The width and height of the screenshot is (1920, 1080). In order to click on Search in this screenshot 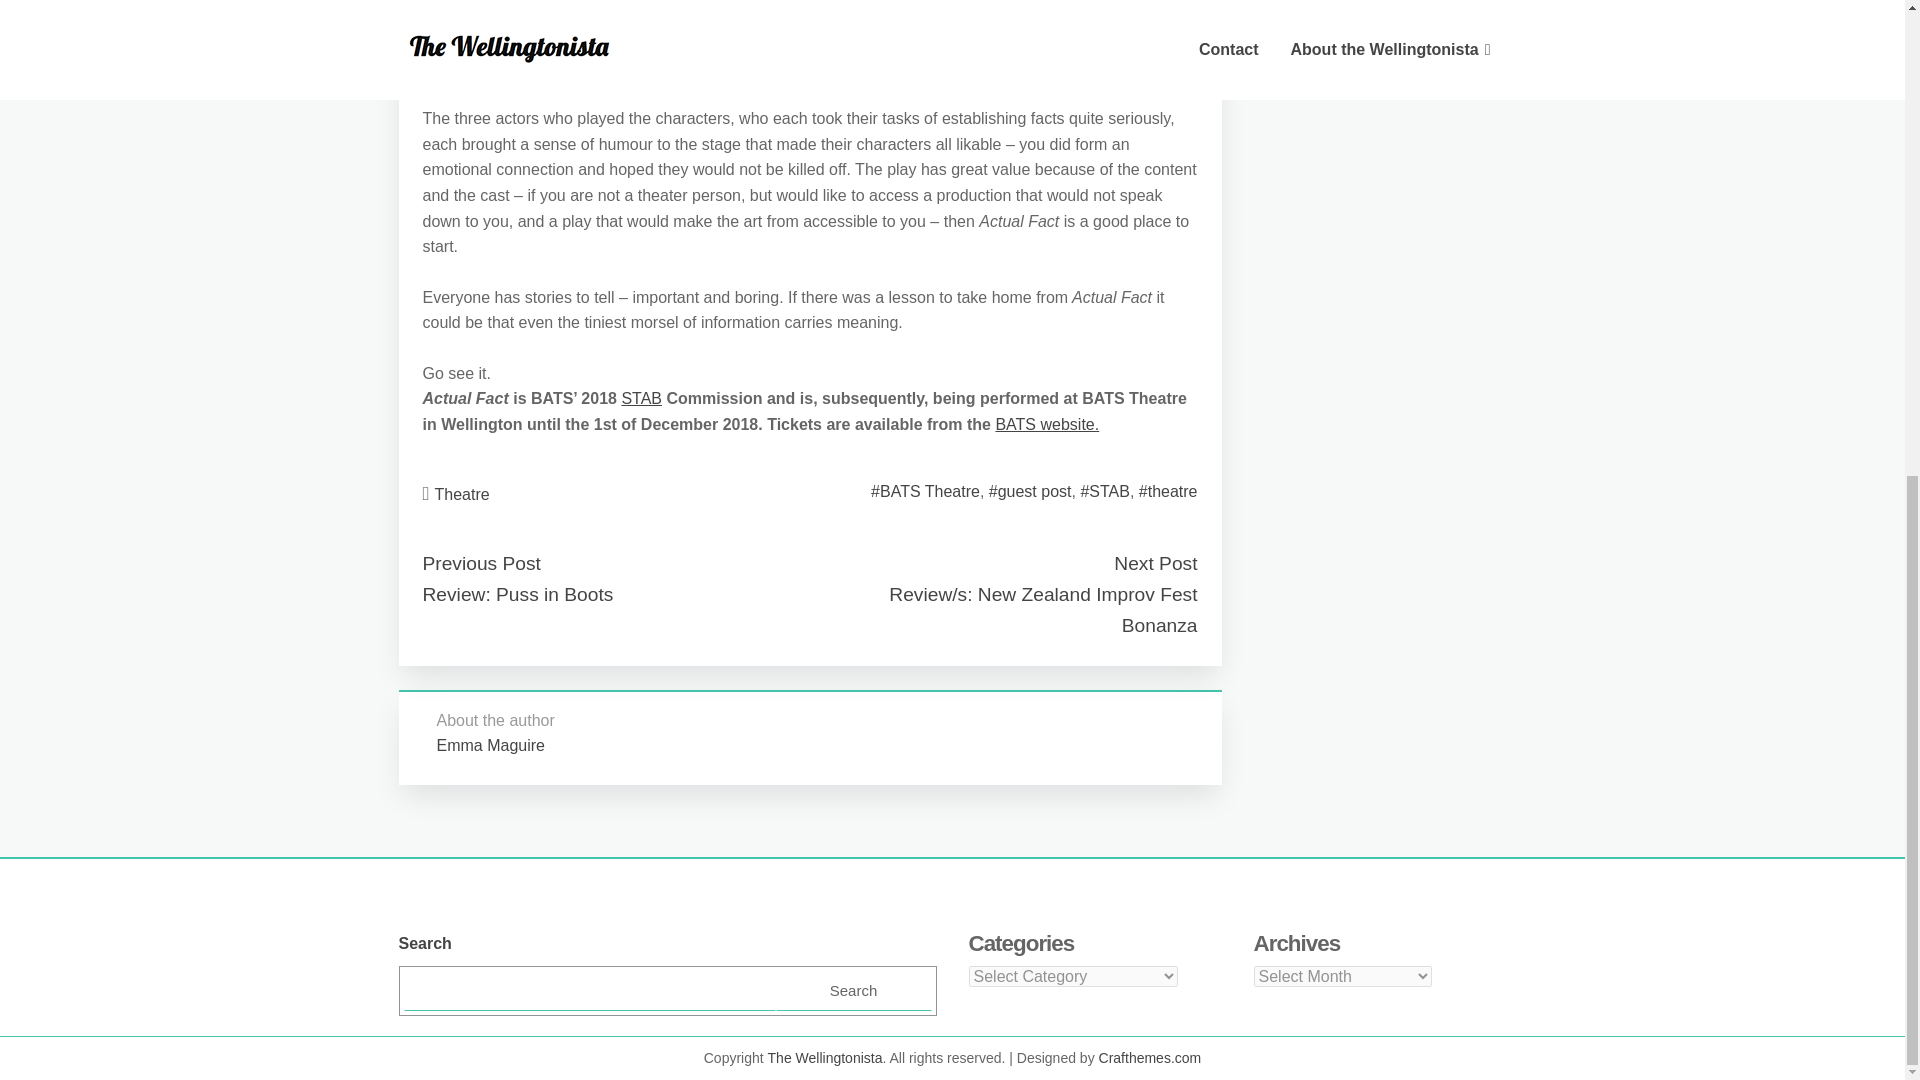, I will do `click(853, 990)`.